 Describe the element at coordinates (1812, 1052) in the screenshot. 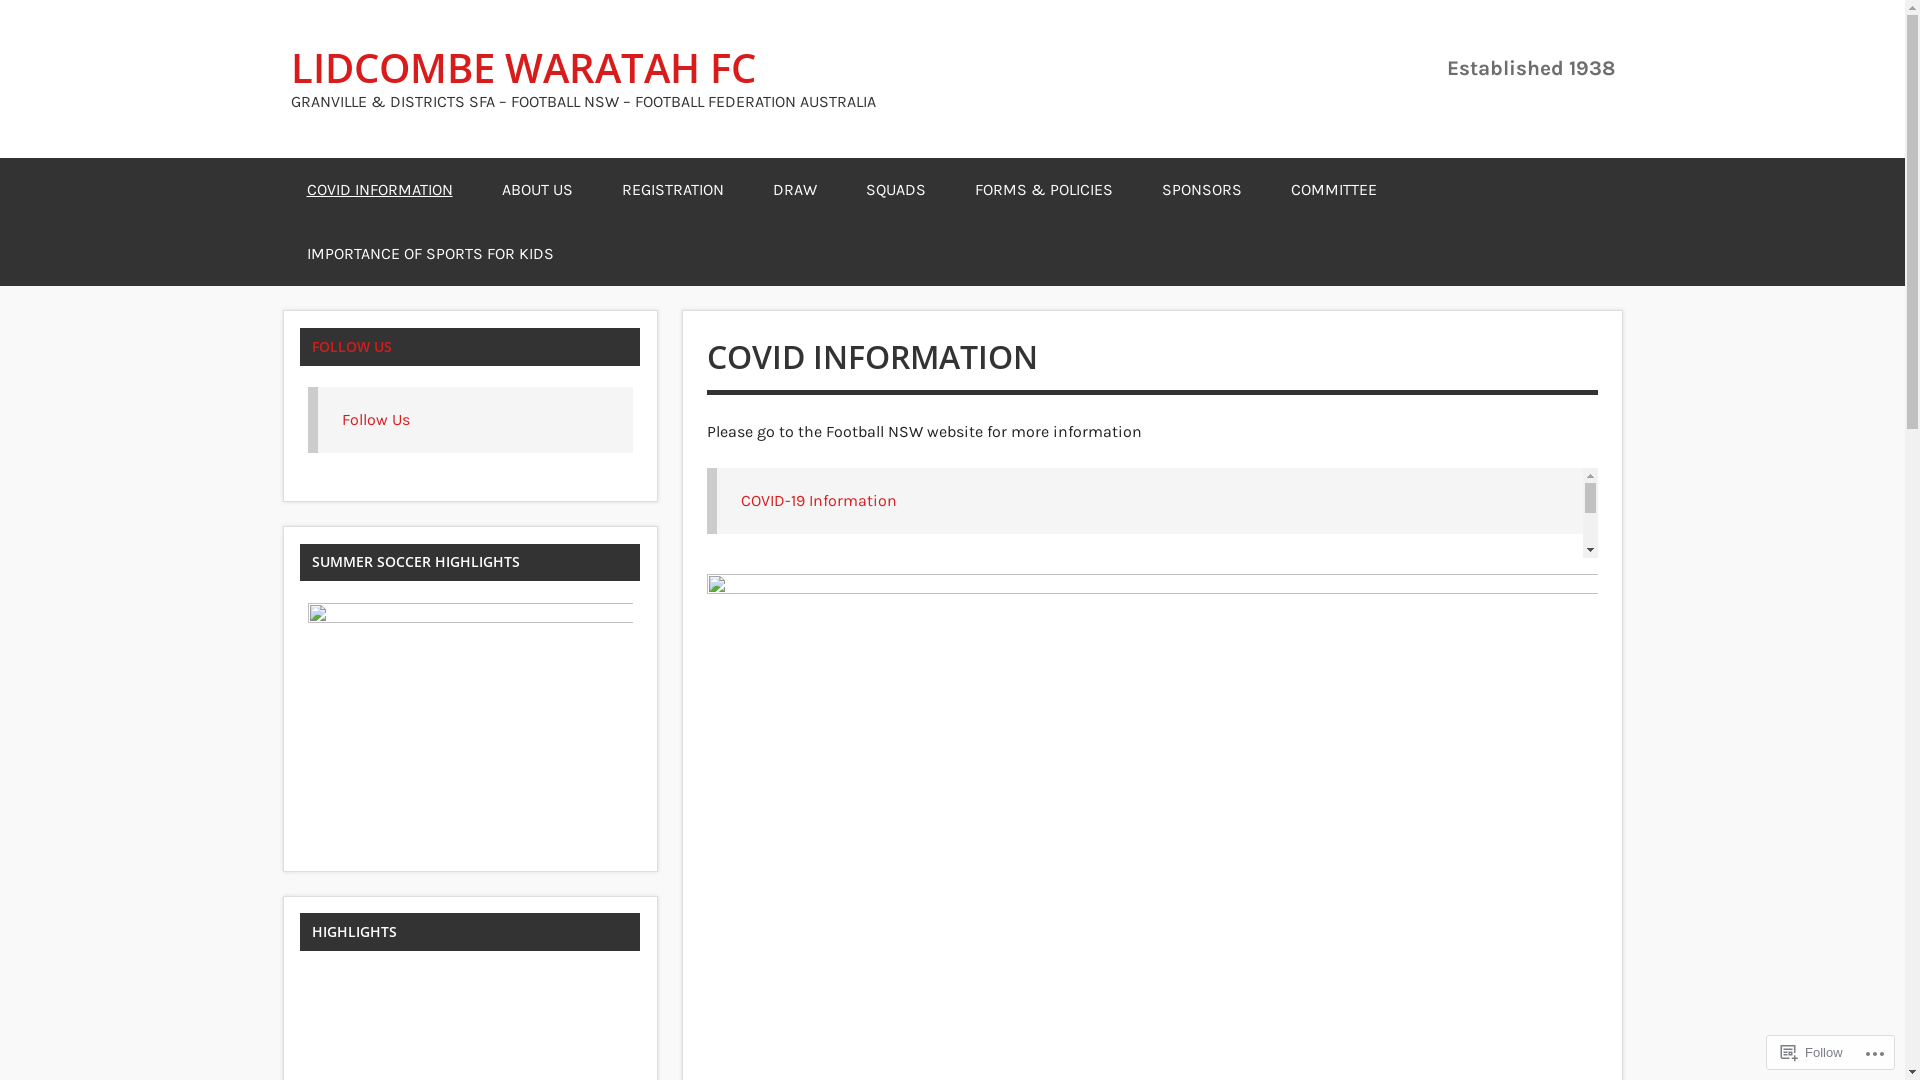

I see `Follow` at that location.